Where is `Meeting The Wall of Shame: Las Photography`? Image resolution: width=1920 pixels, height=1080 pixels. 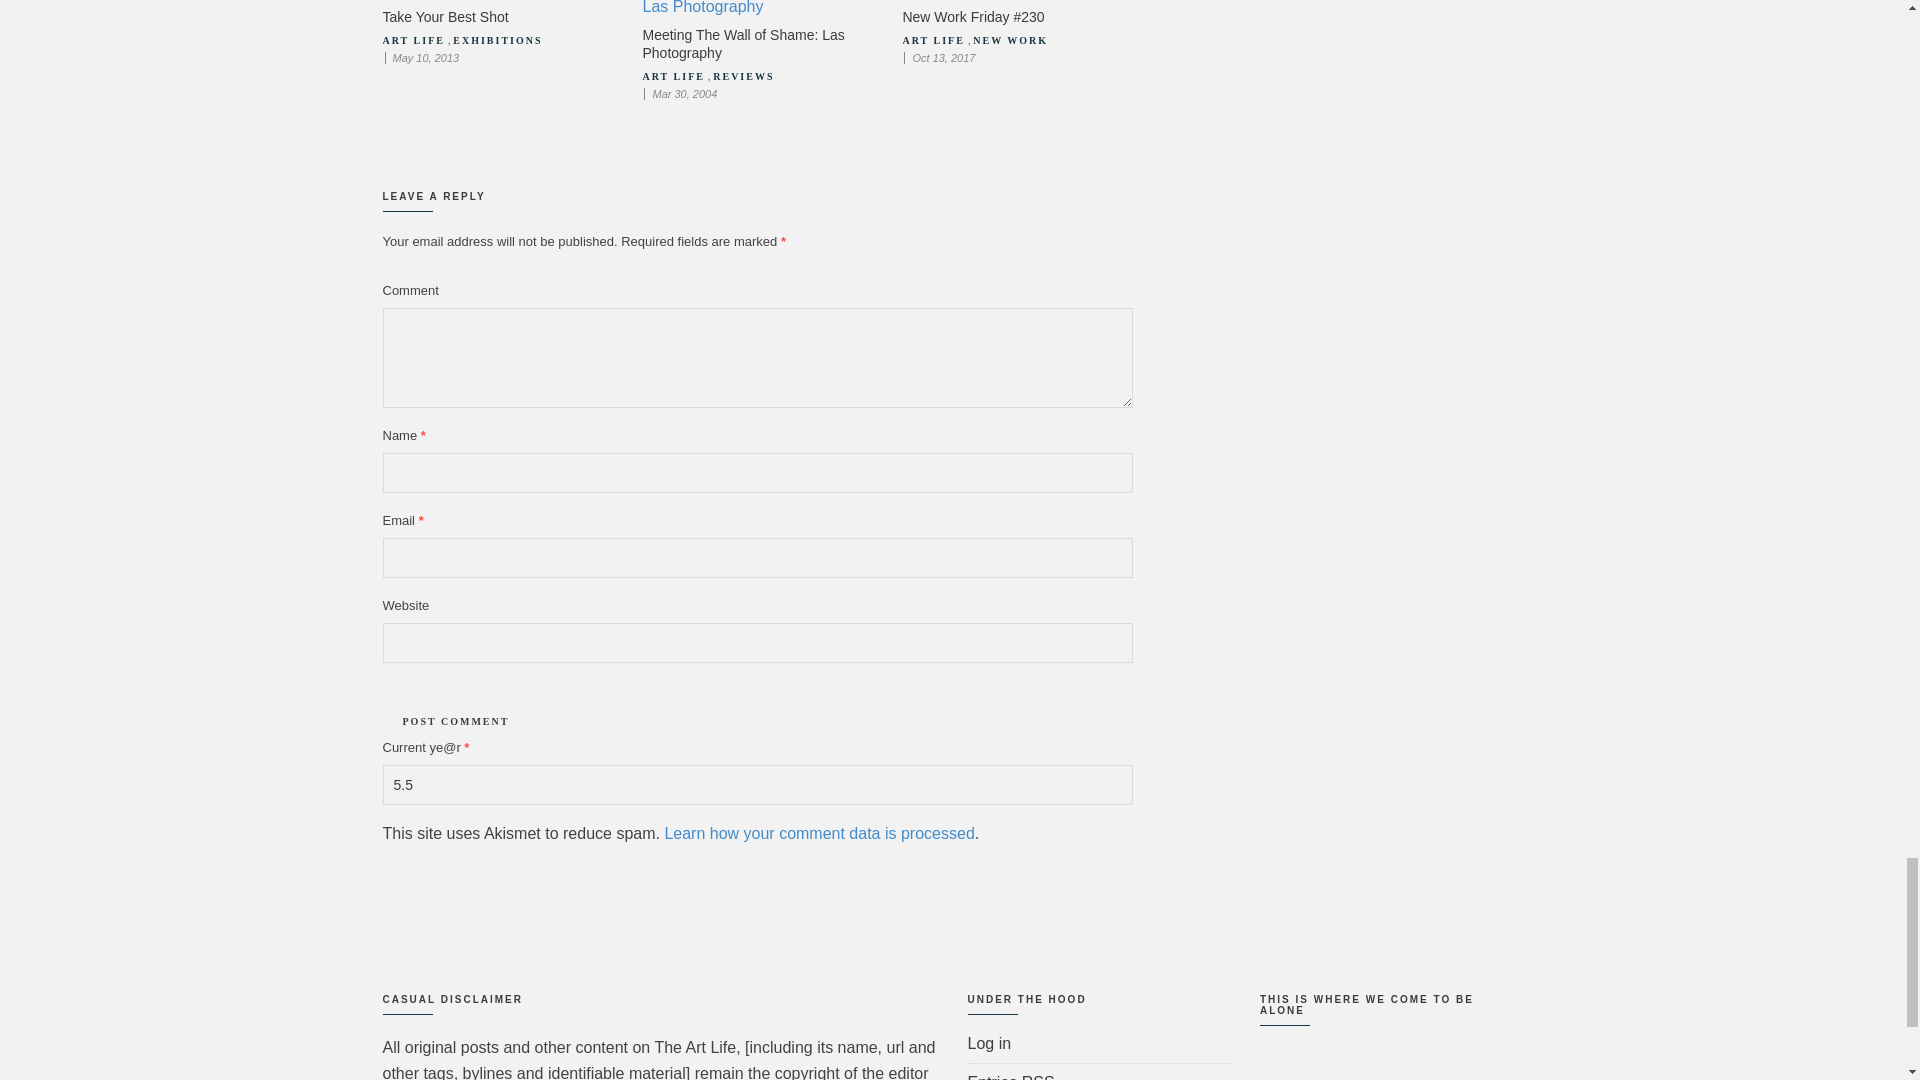
Meeting The Wall of Shame: Las Photography is located at coordinates (742, 44).